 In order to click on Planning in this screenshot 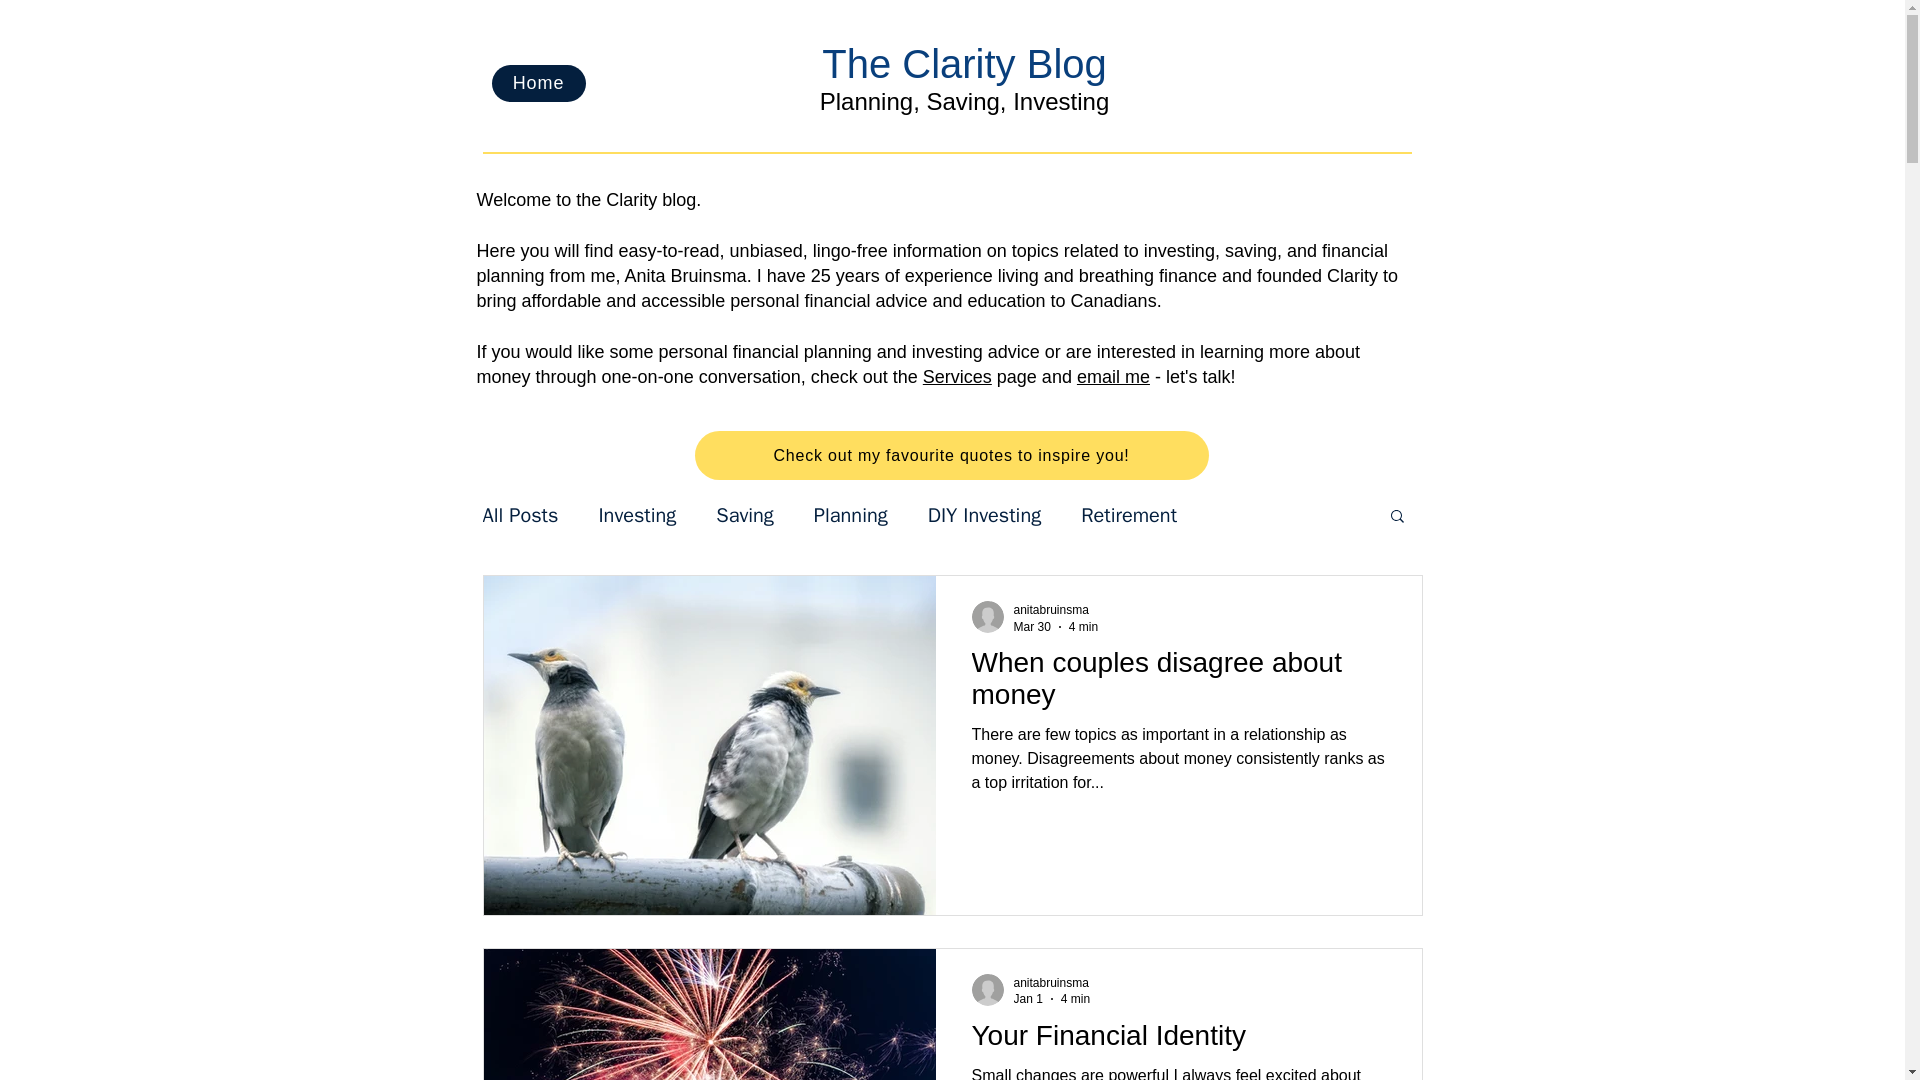, I will do `click(850, 516)`.